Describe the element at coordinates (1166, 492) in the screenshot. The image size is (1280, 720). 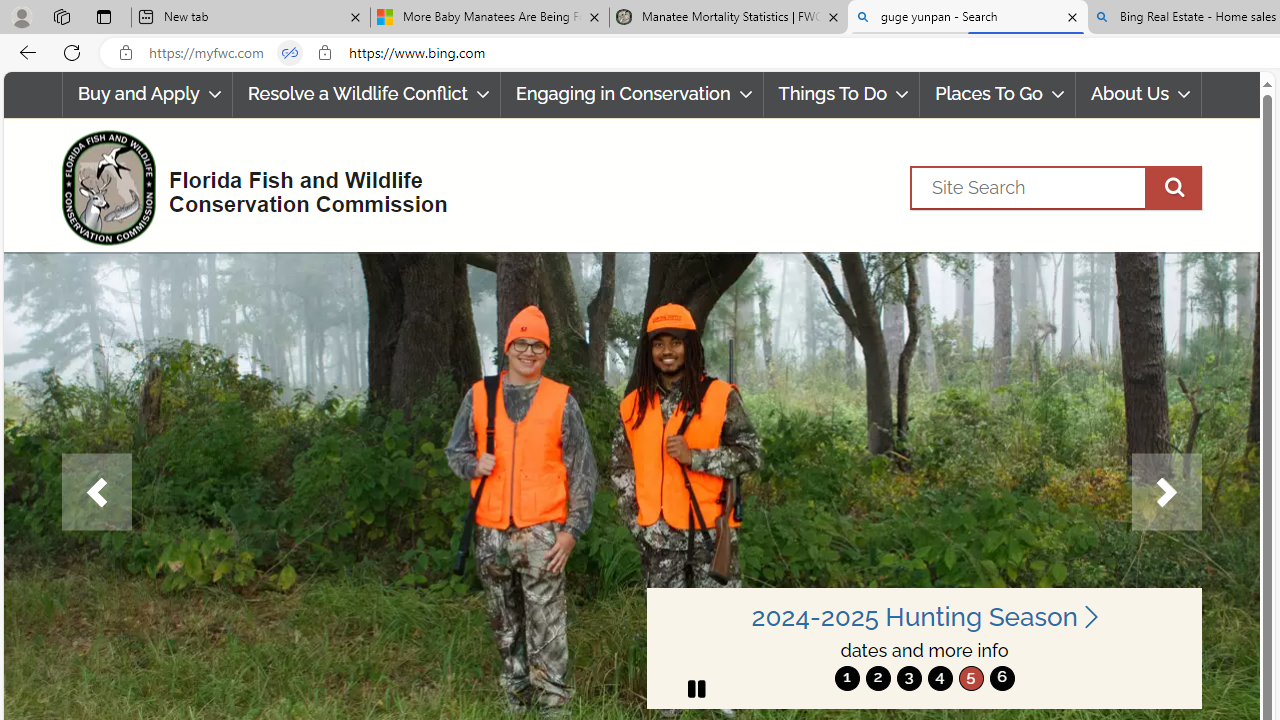
I see `Next` at that location.